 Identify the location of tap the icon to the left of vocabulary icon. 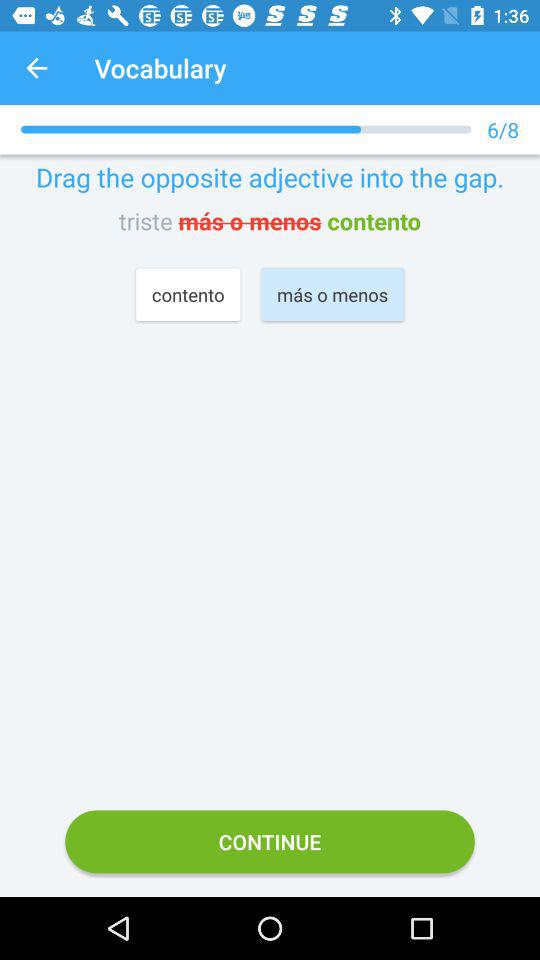
(36, 68).